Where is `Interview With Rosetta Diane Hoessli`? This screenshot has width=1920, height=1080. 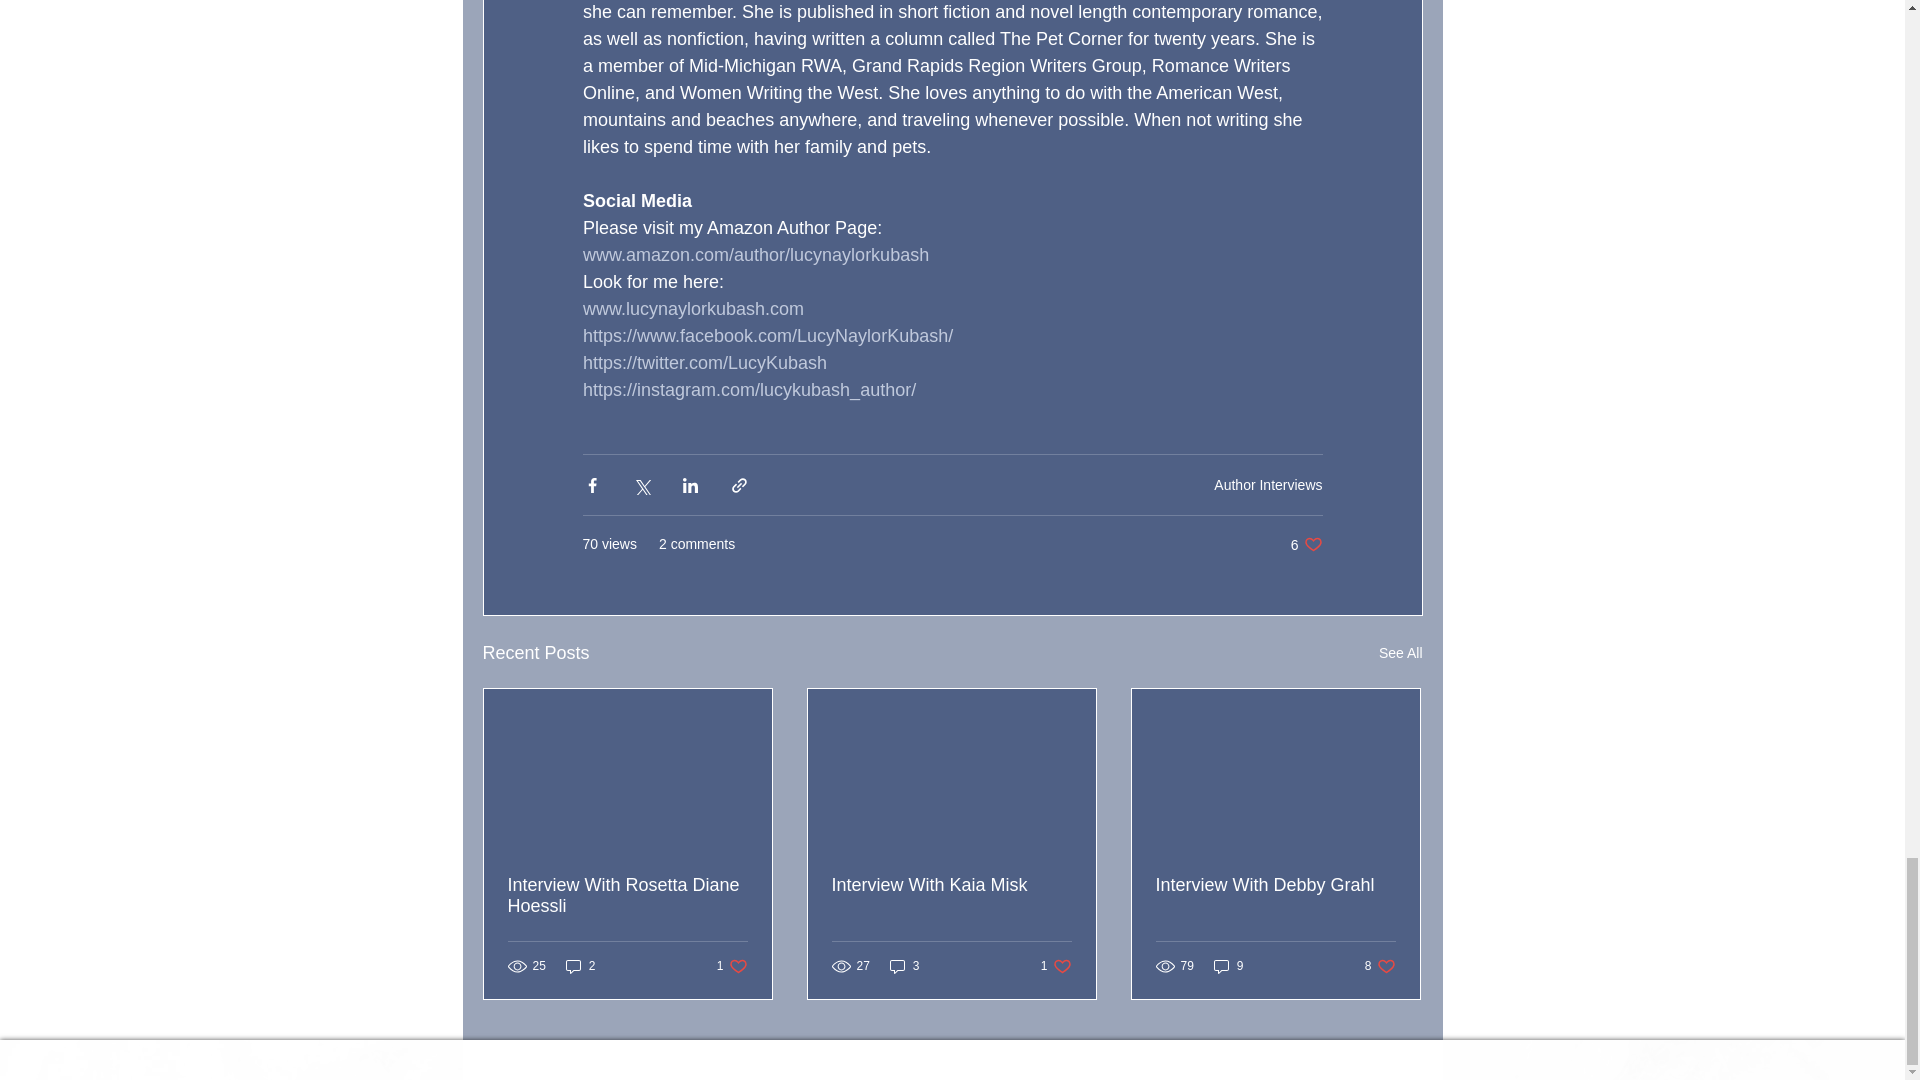 Interview With Rosetta Diane Hoessli is located at coordinates (732, 966).